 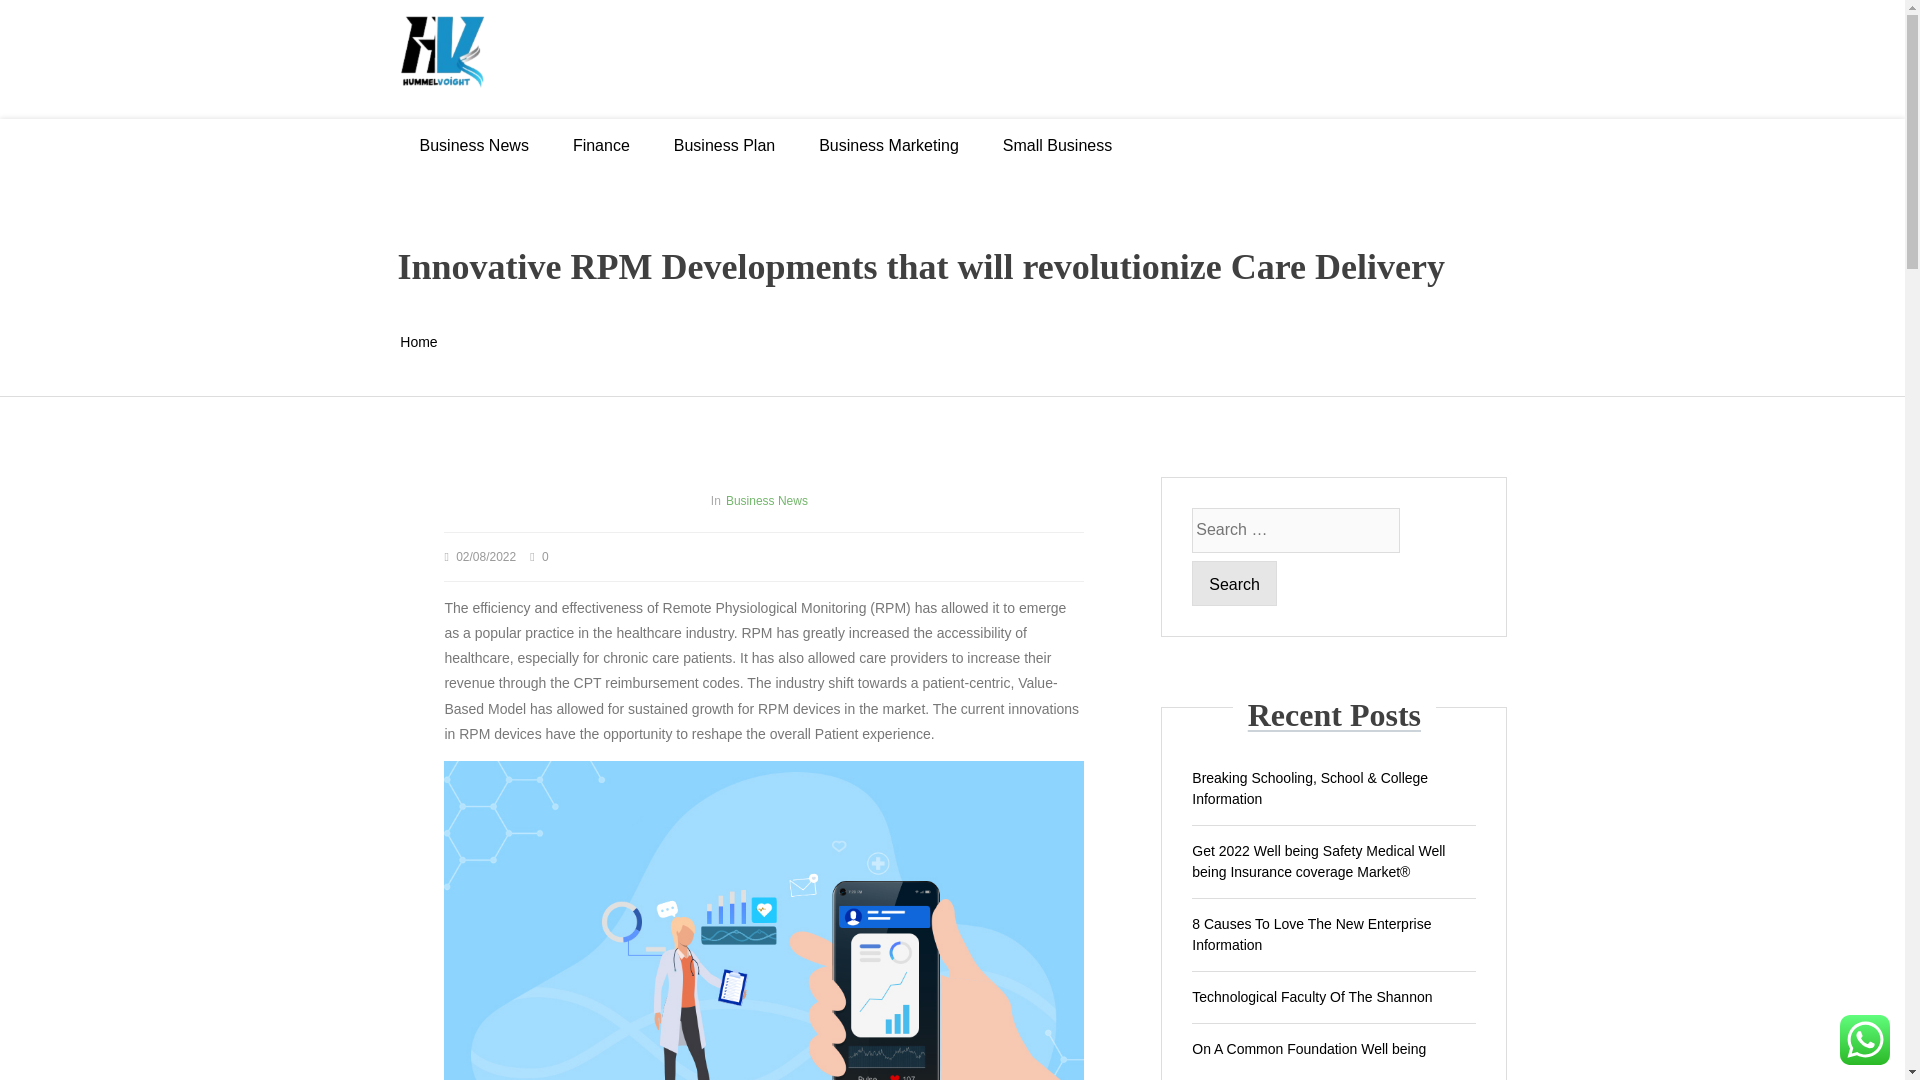 What do you see at coordinates (724, 144) in the screenshot?
I see `Business Plan` at bounding box center [724, 144].